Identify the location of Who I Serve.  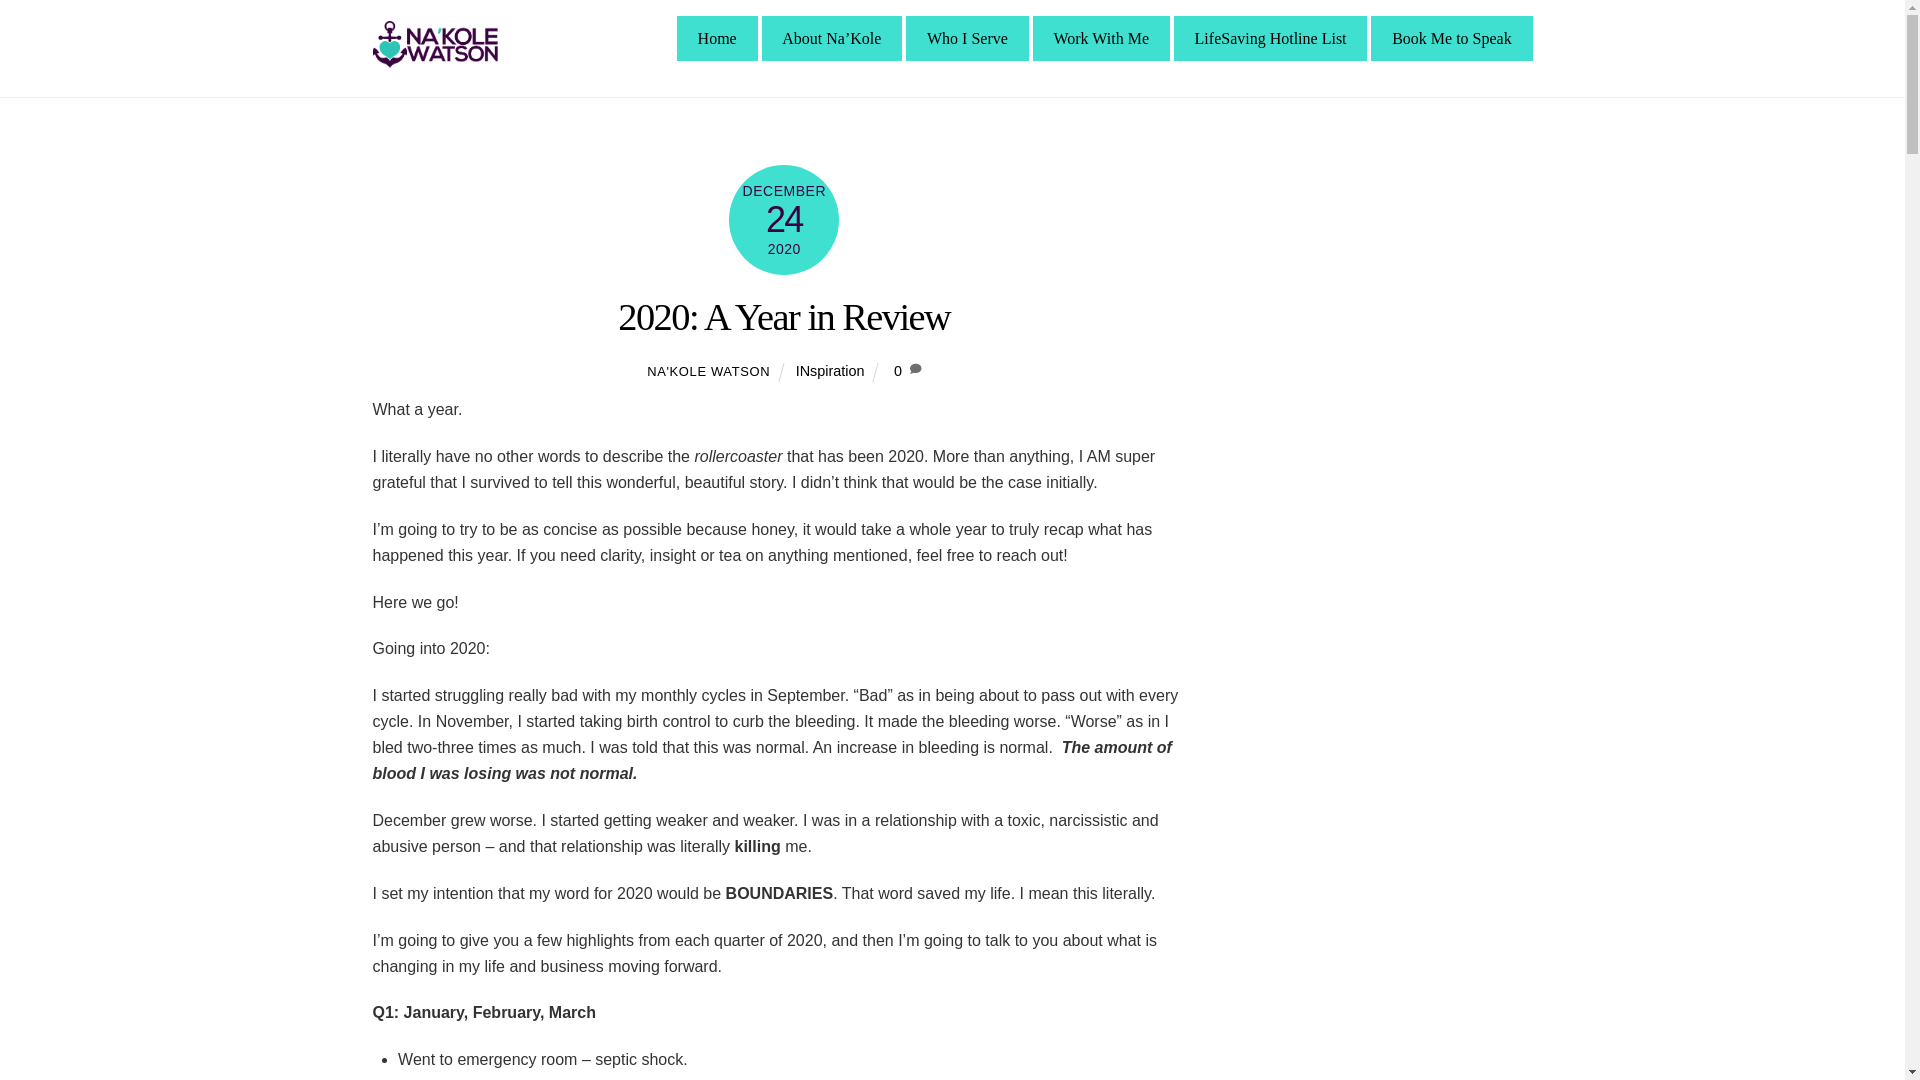
(966, 38).